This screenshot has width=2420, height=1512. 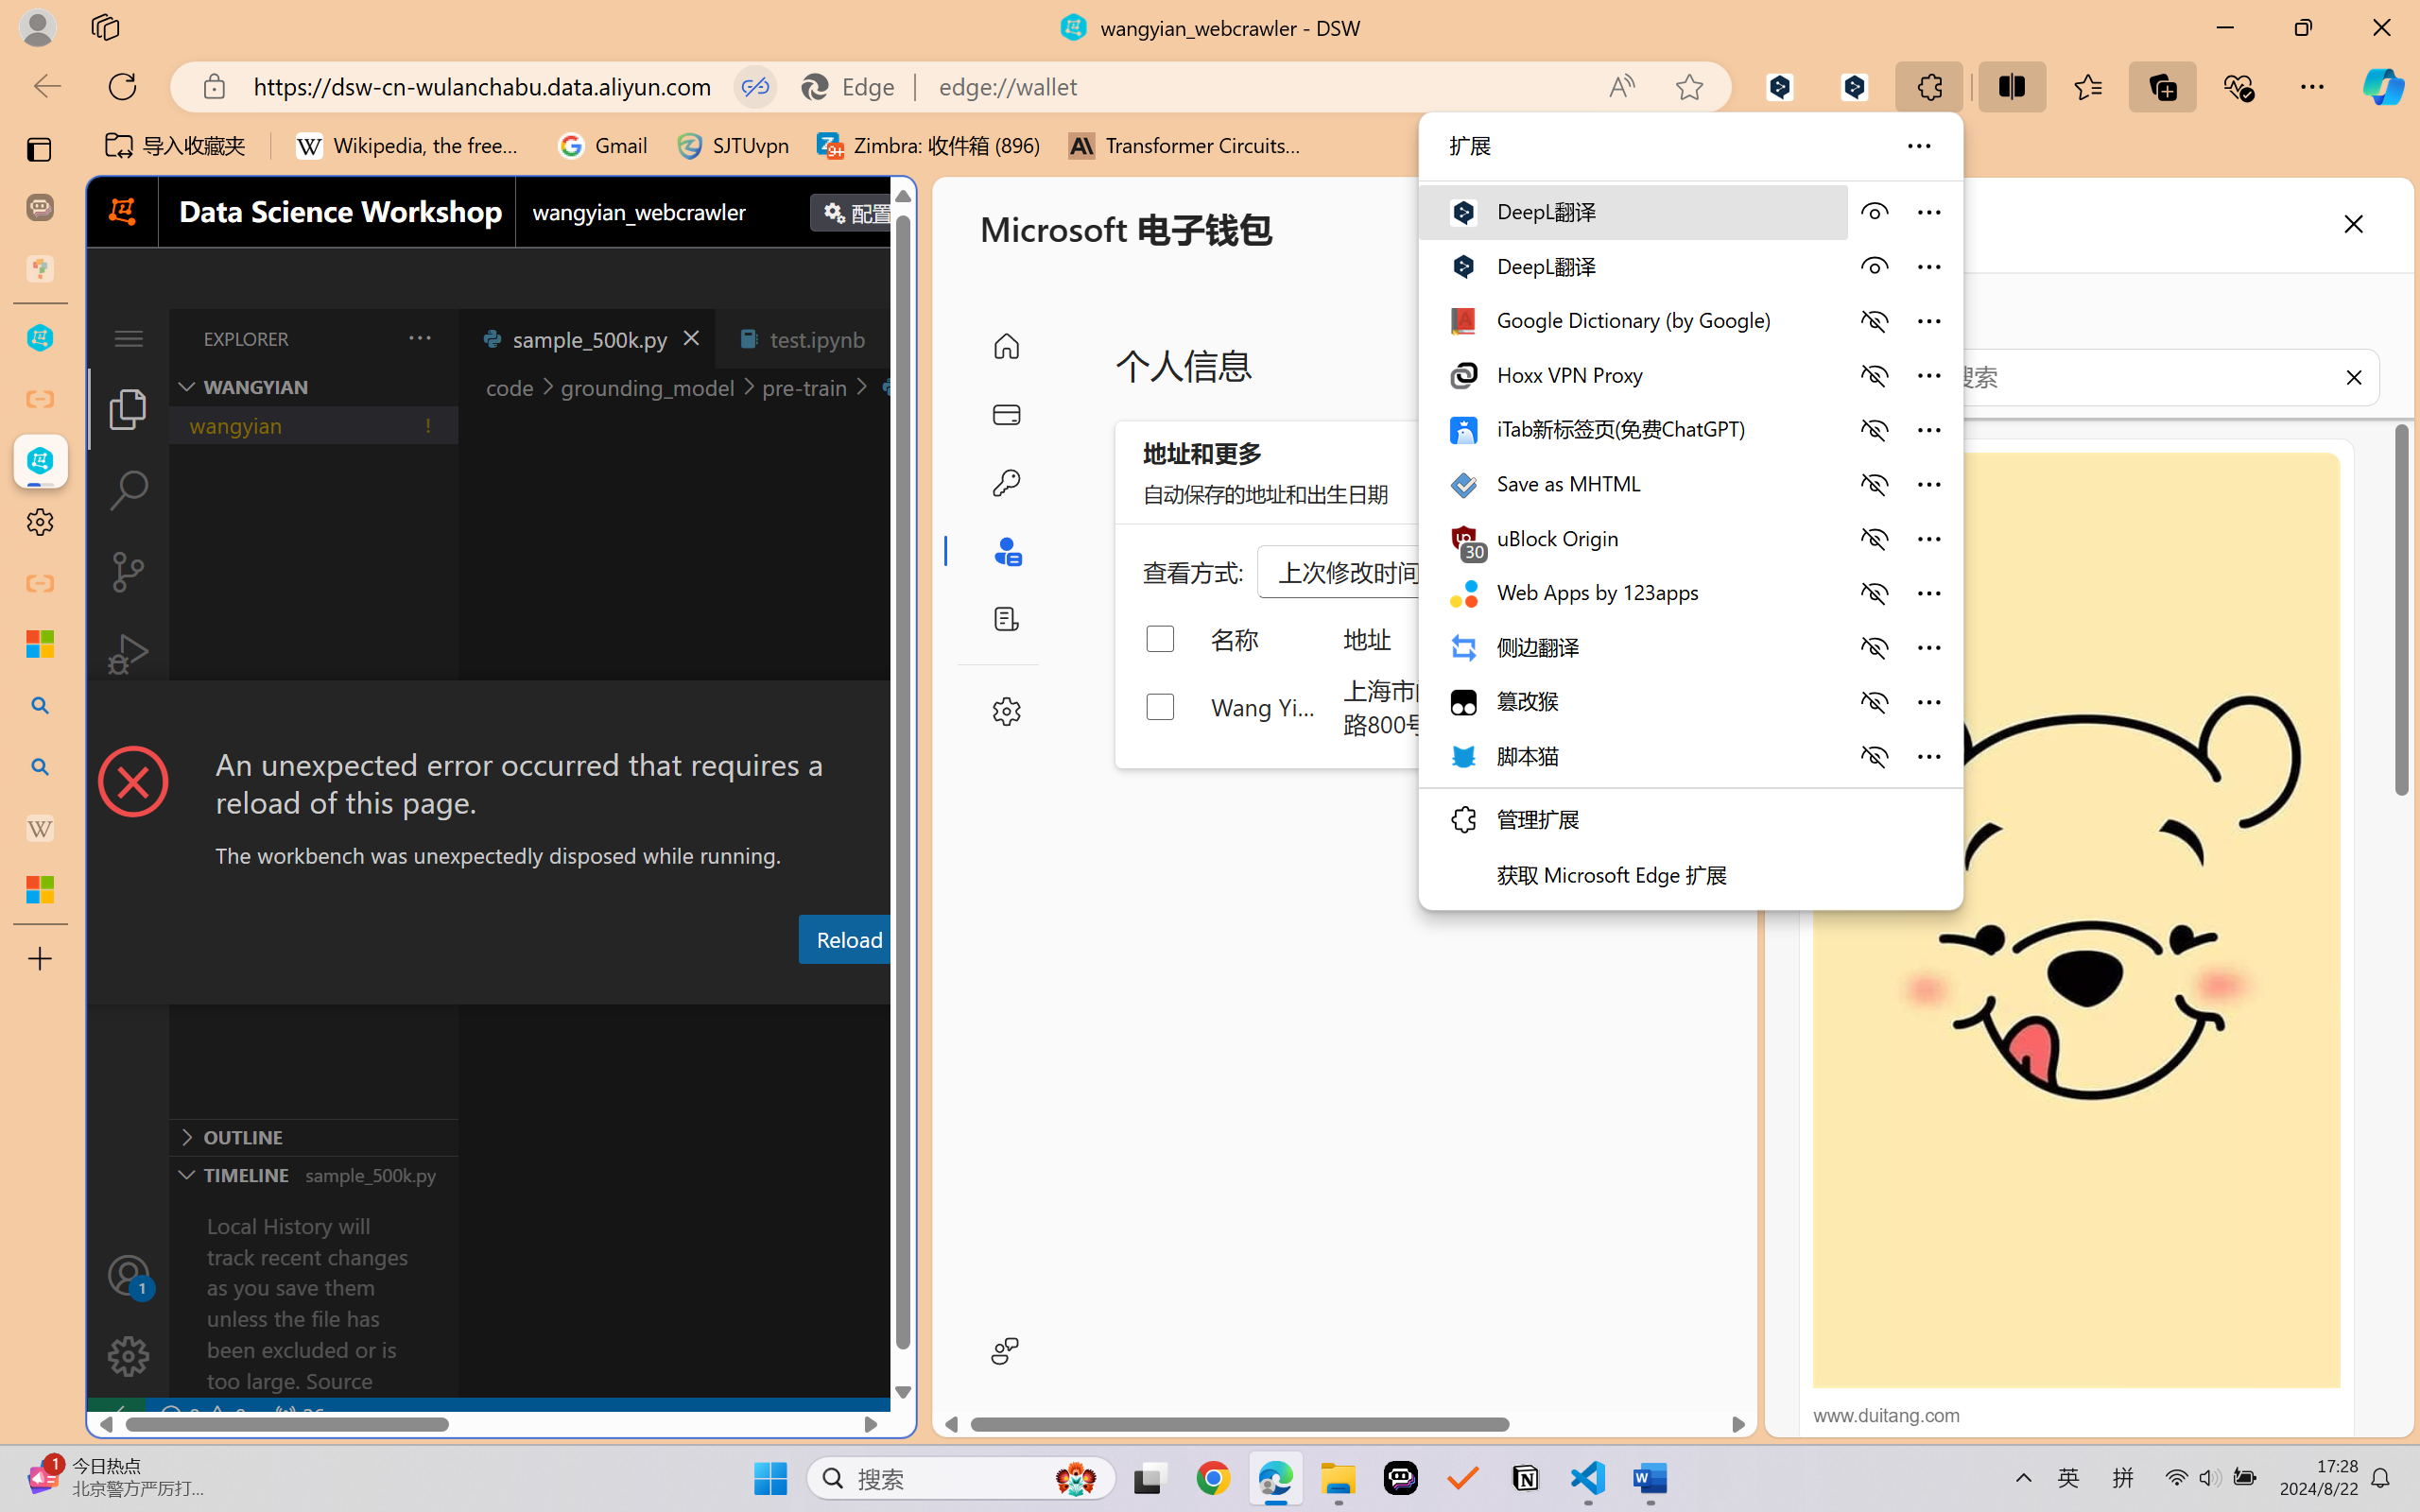 What do you see at coordinates (1632, 374) in the screenshot?
I see `Hoxx VPN Proxy` at bounding box center [1632, 374].